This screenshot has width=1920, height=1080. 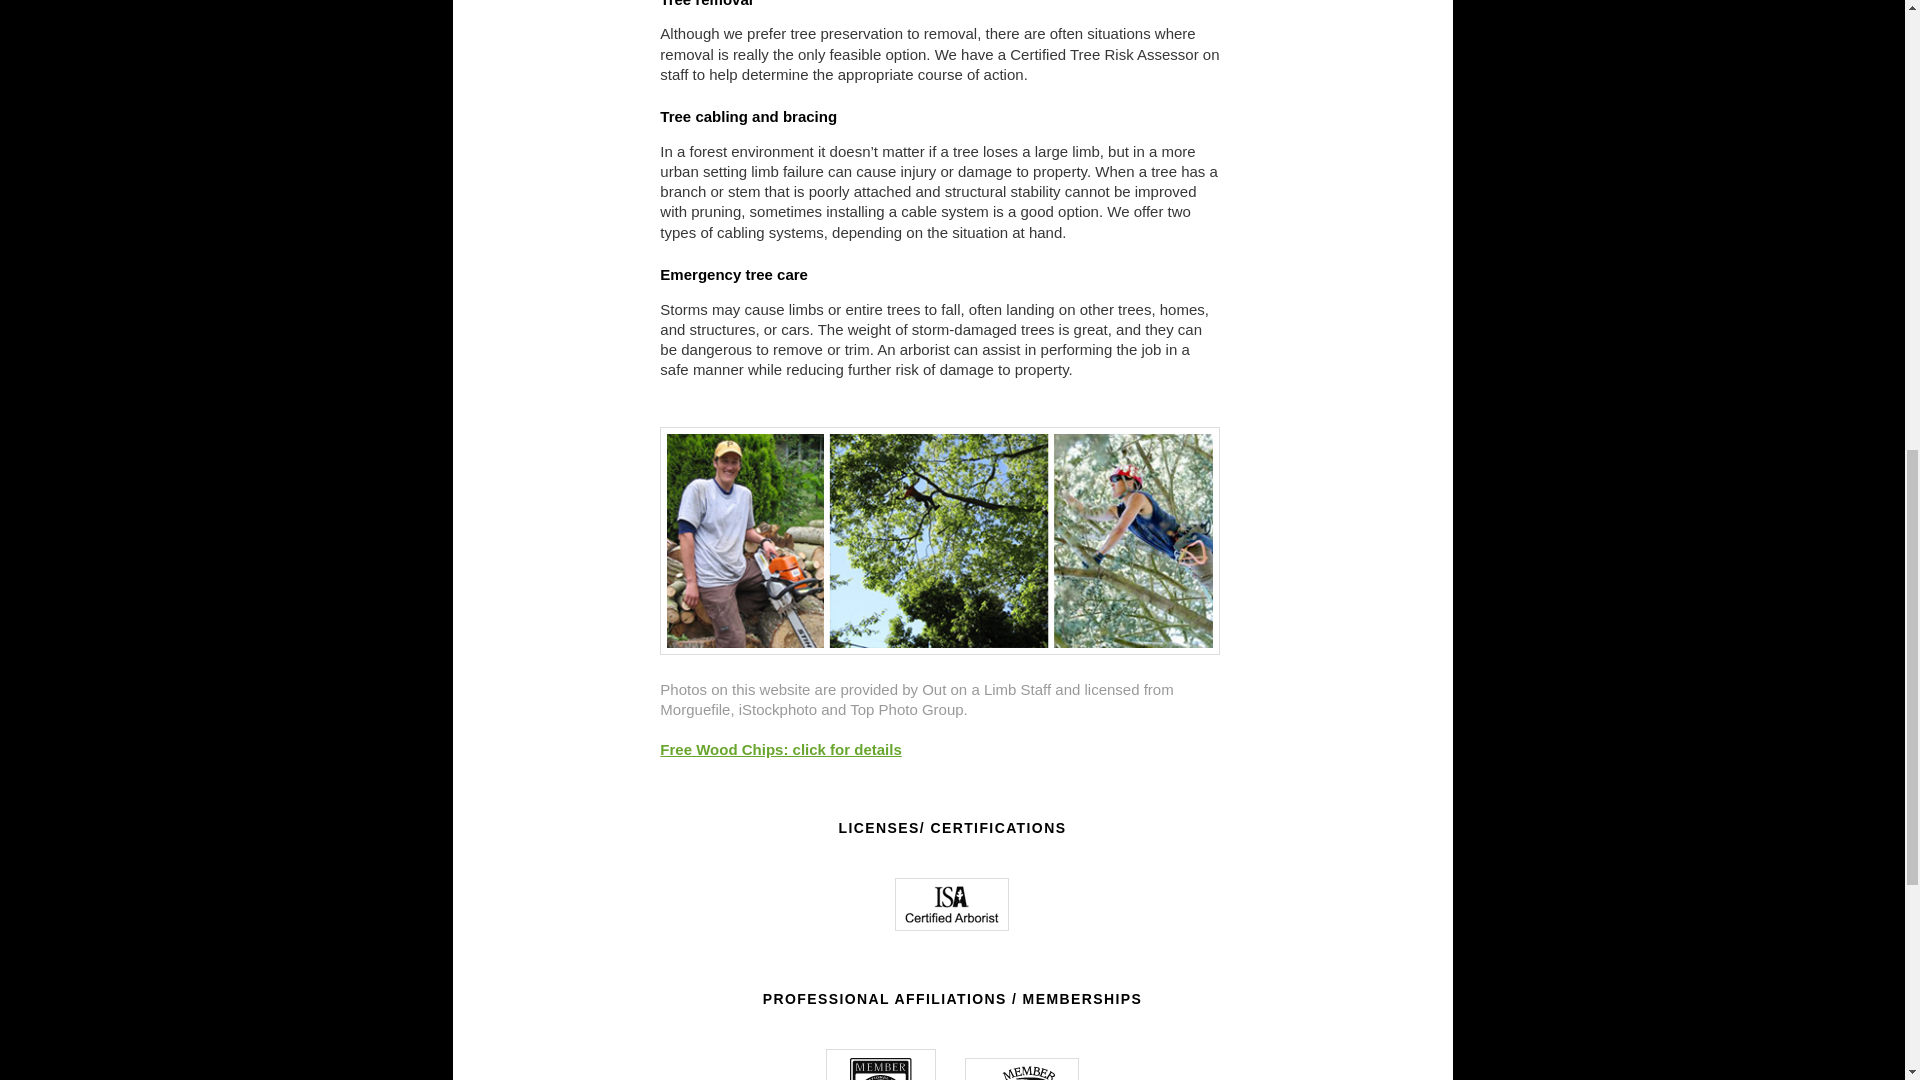 I want to click on Tree Care Industry Association, so click(x=1022, y=1069).